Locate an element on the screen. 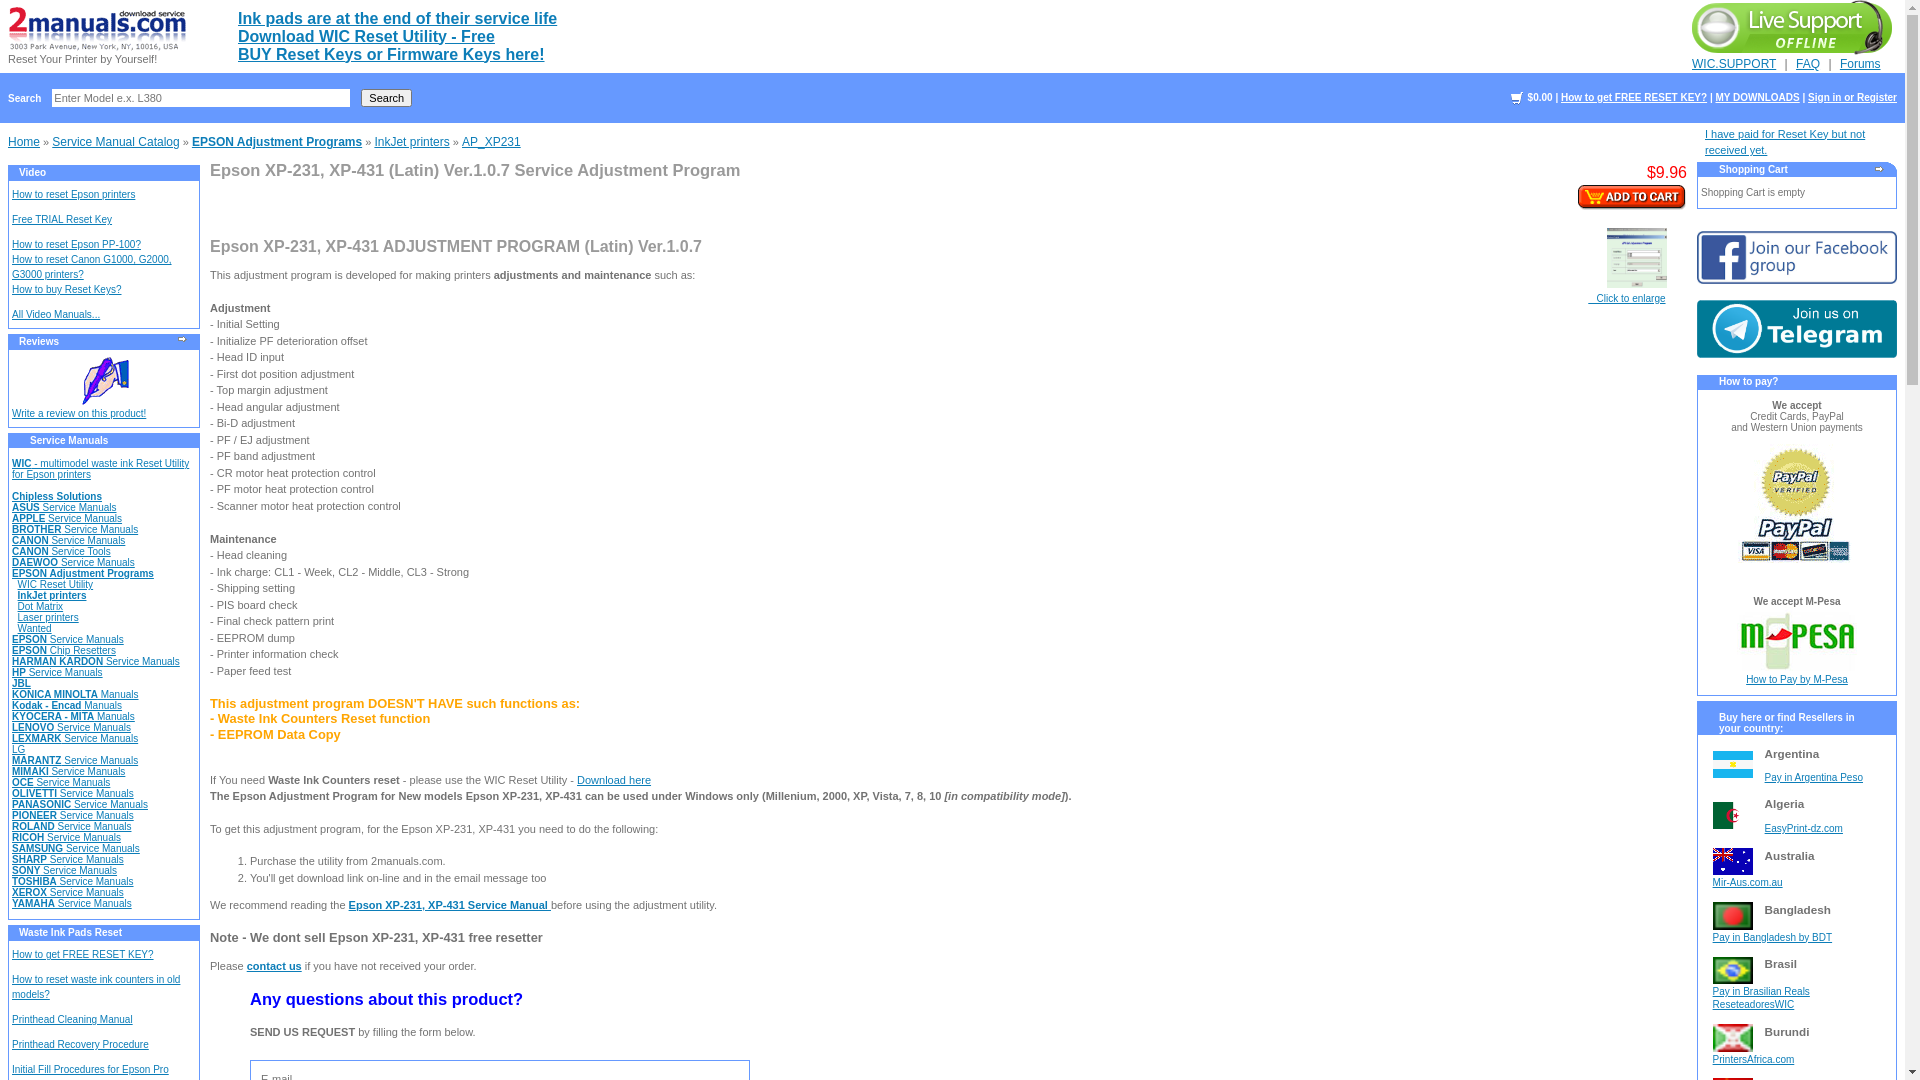 Image resolution: width=1920 pixels, height=1080 pixels. CANON Service Tools is located at coordinates (62, 552).